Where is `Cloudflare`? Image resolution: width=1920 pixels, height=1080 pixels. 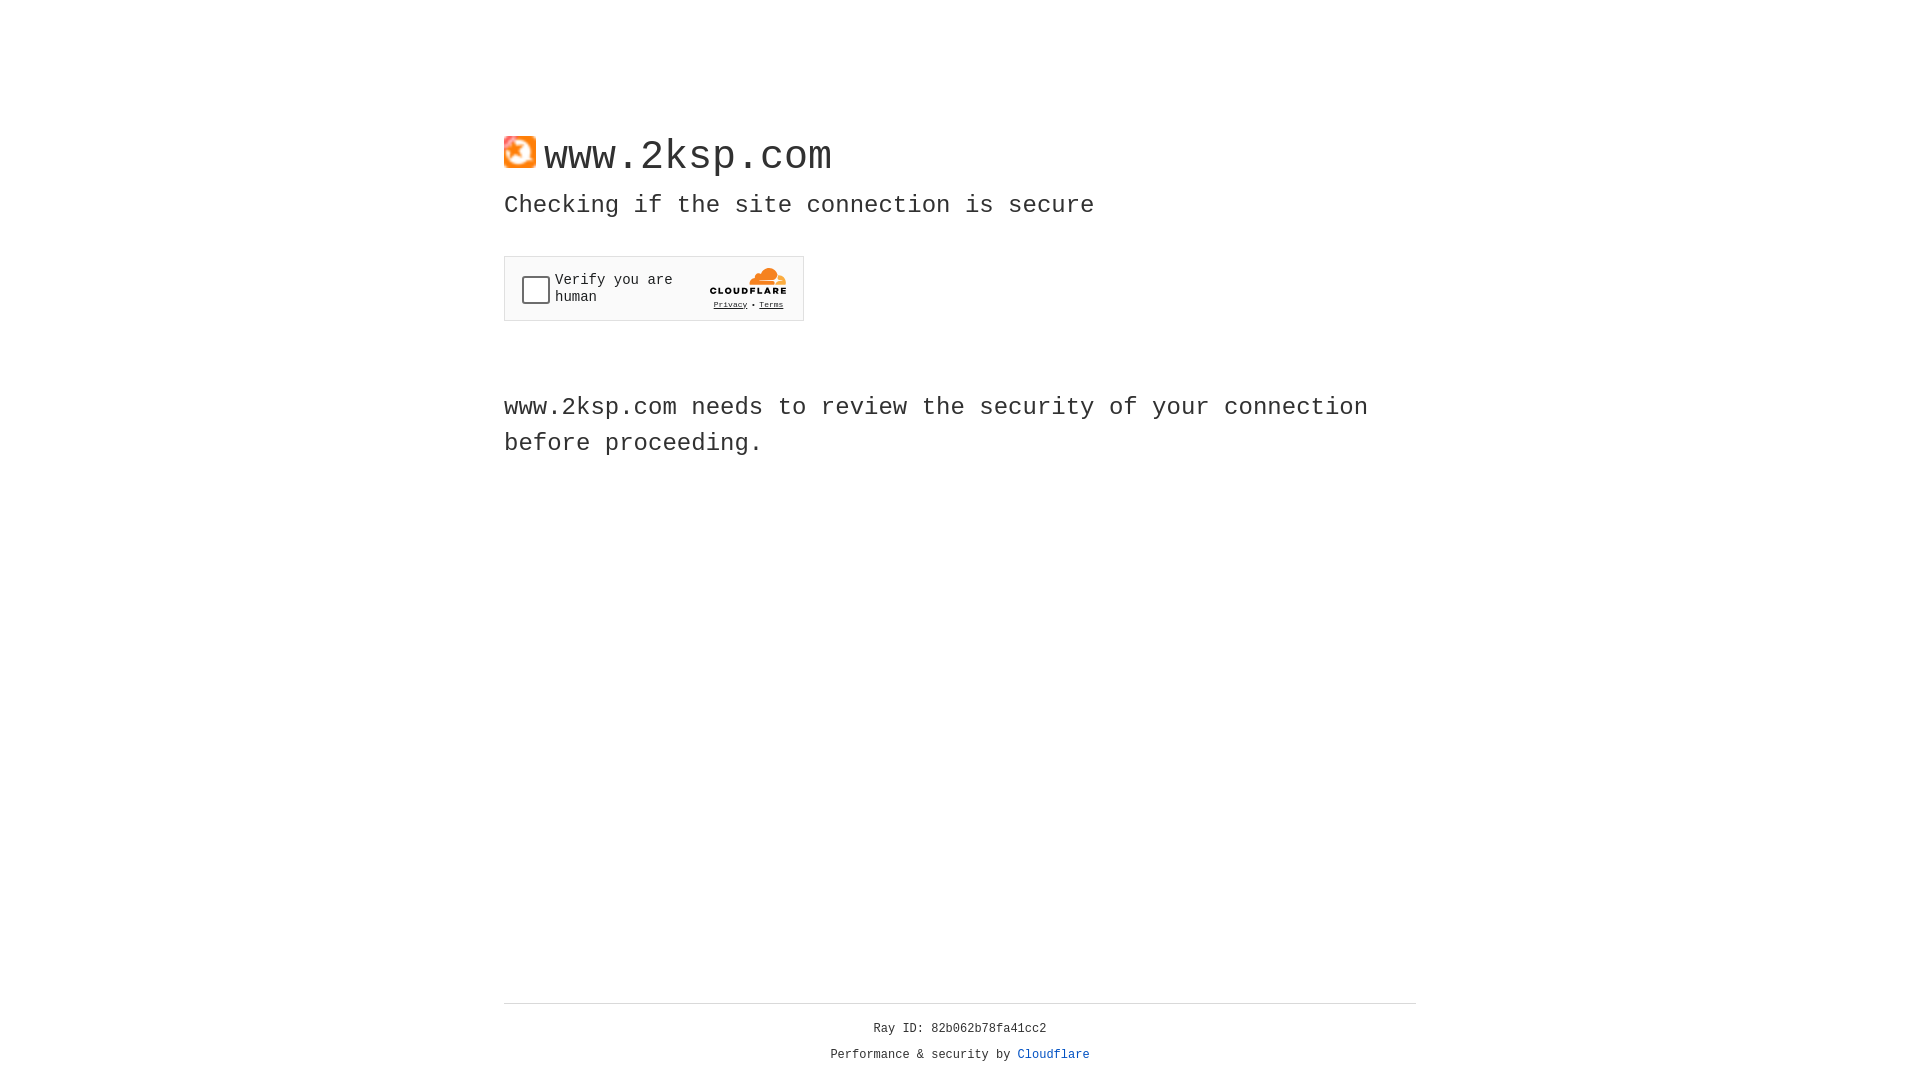
Cloudflare is located at coordinates (1054, 1055).